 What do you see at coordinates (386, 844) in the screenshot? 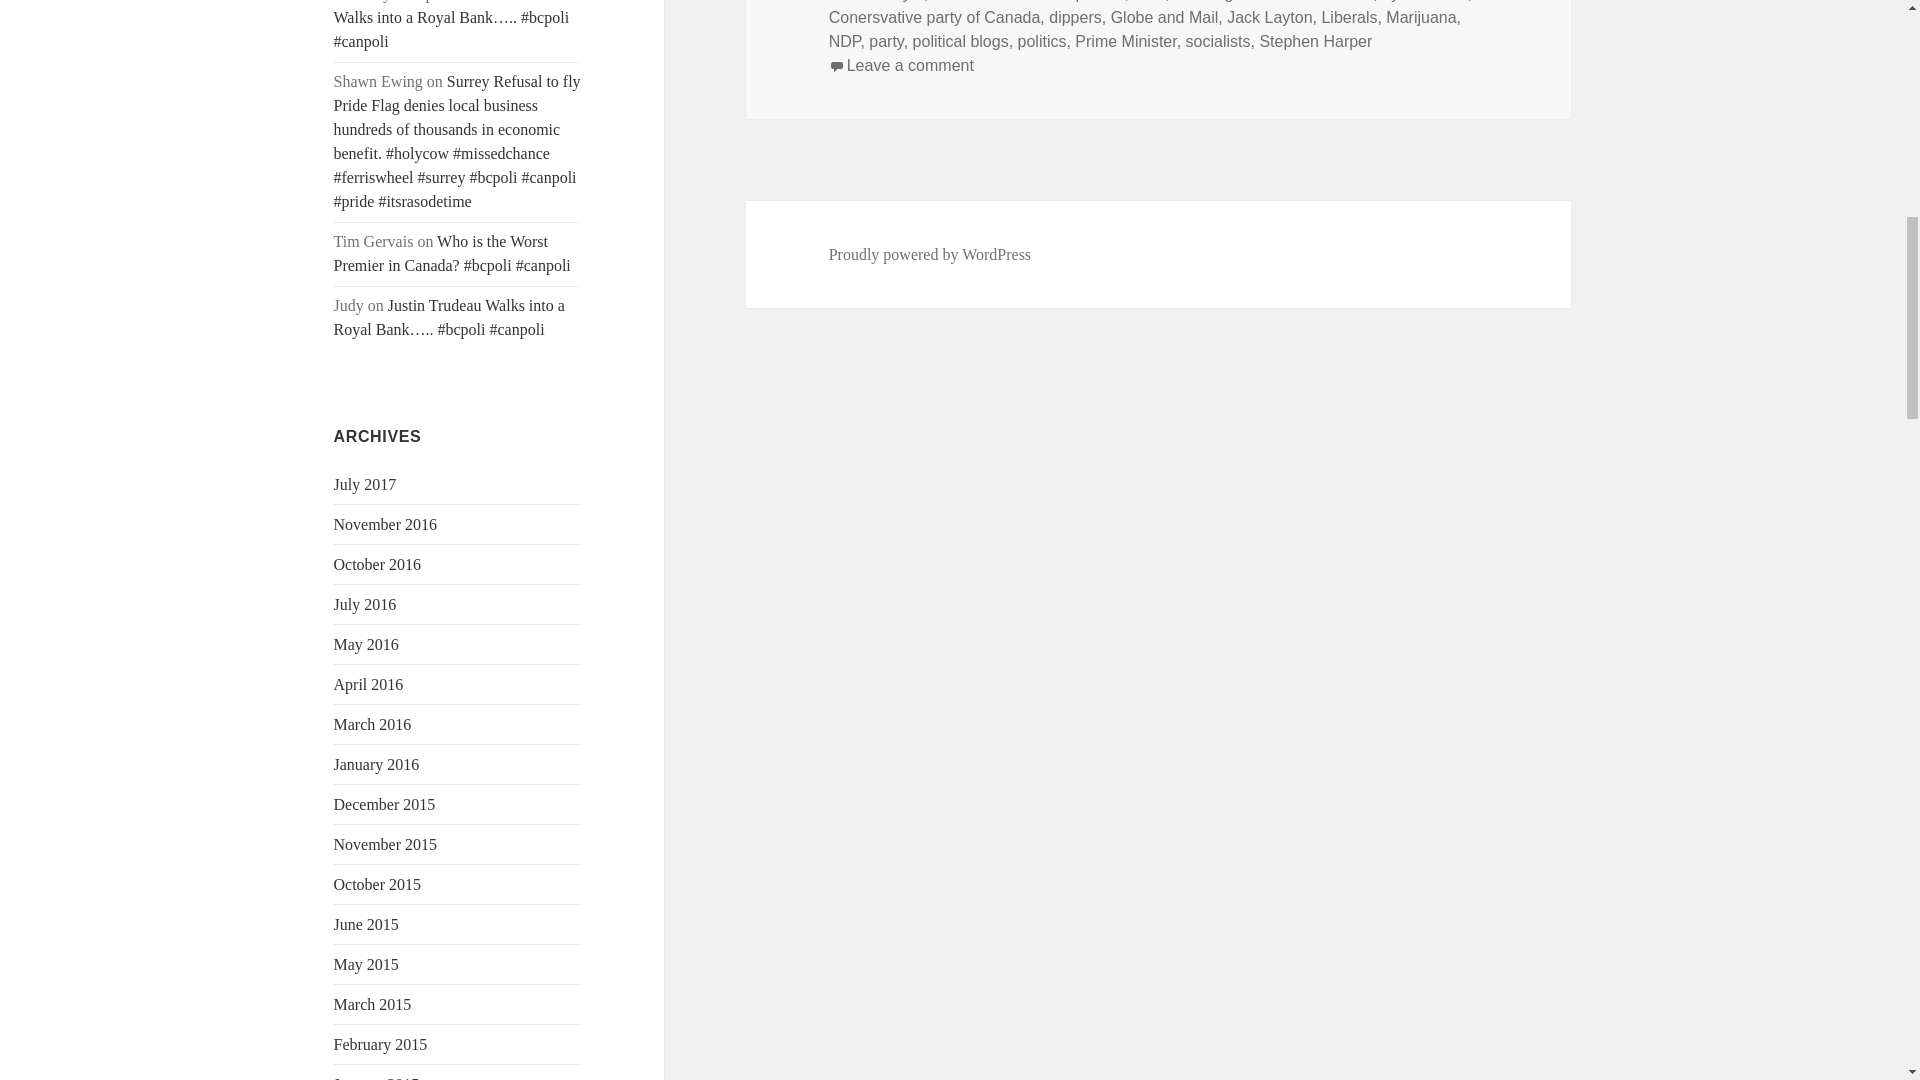
I see `November 2015` at bounding box center [386, 844].